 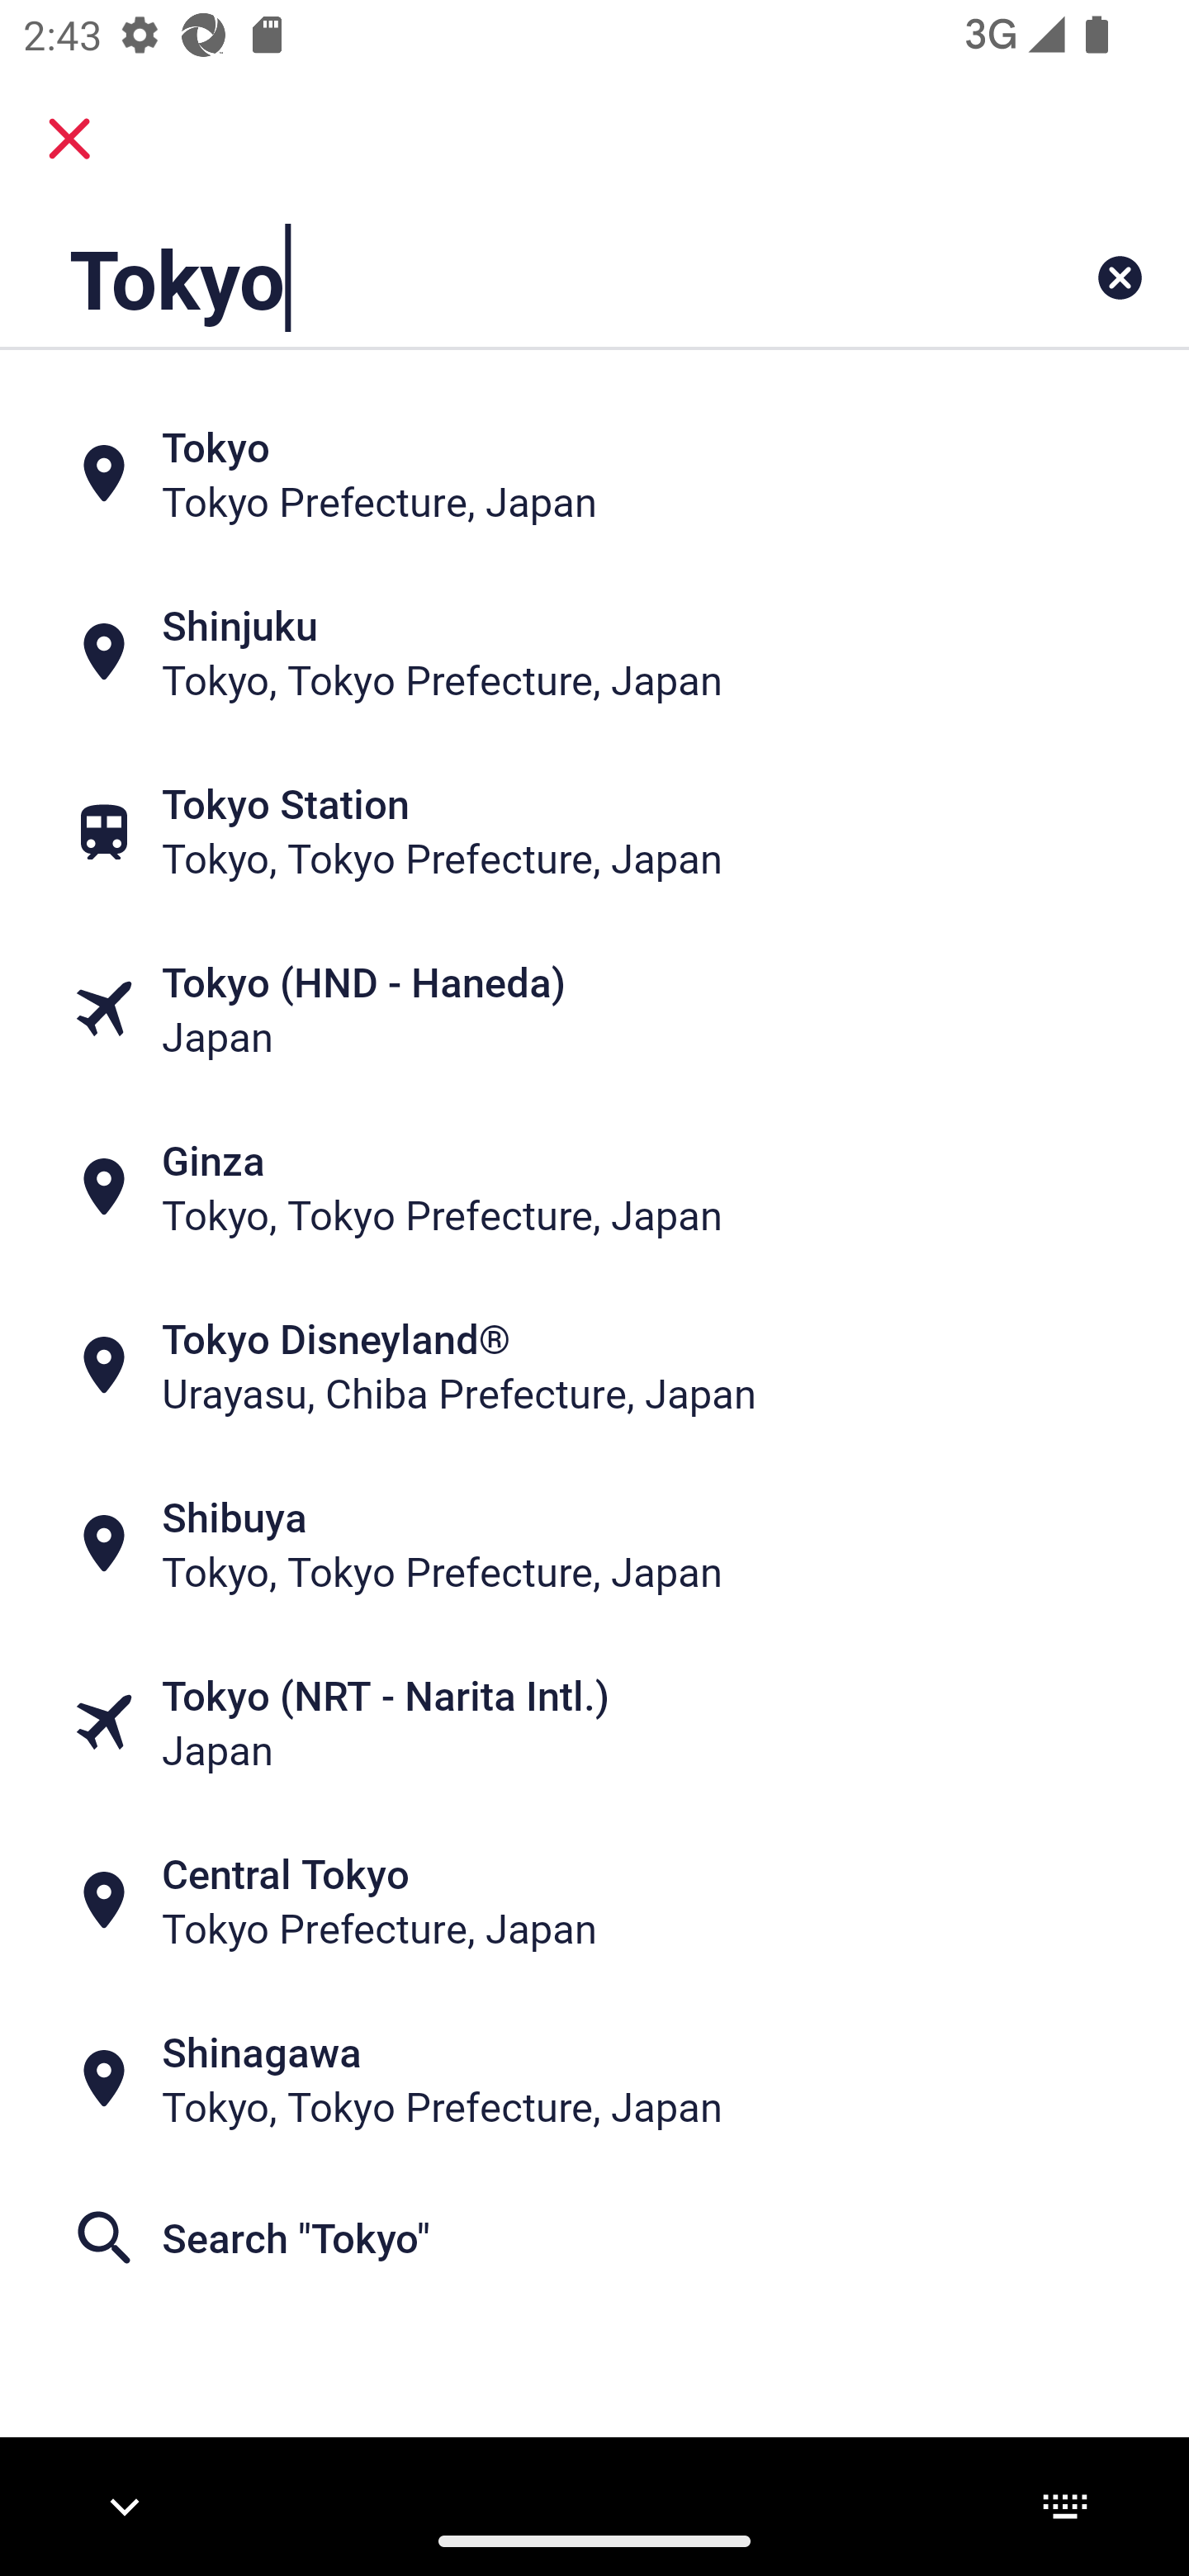 What do you see at coordinates (594, 652) in the screenshot?
I see `Shinjuku Tokyo, Tokyo Prefecture, Japan` at bounding box center [594, 652].